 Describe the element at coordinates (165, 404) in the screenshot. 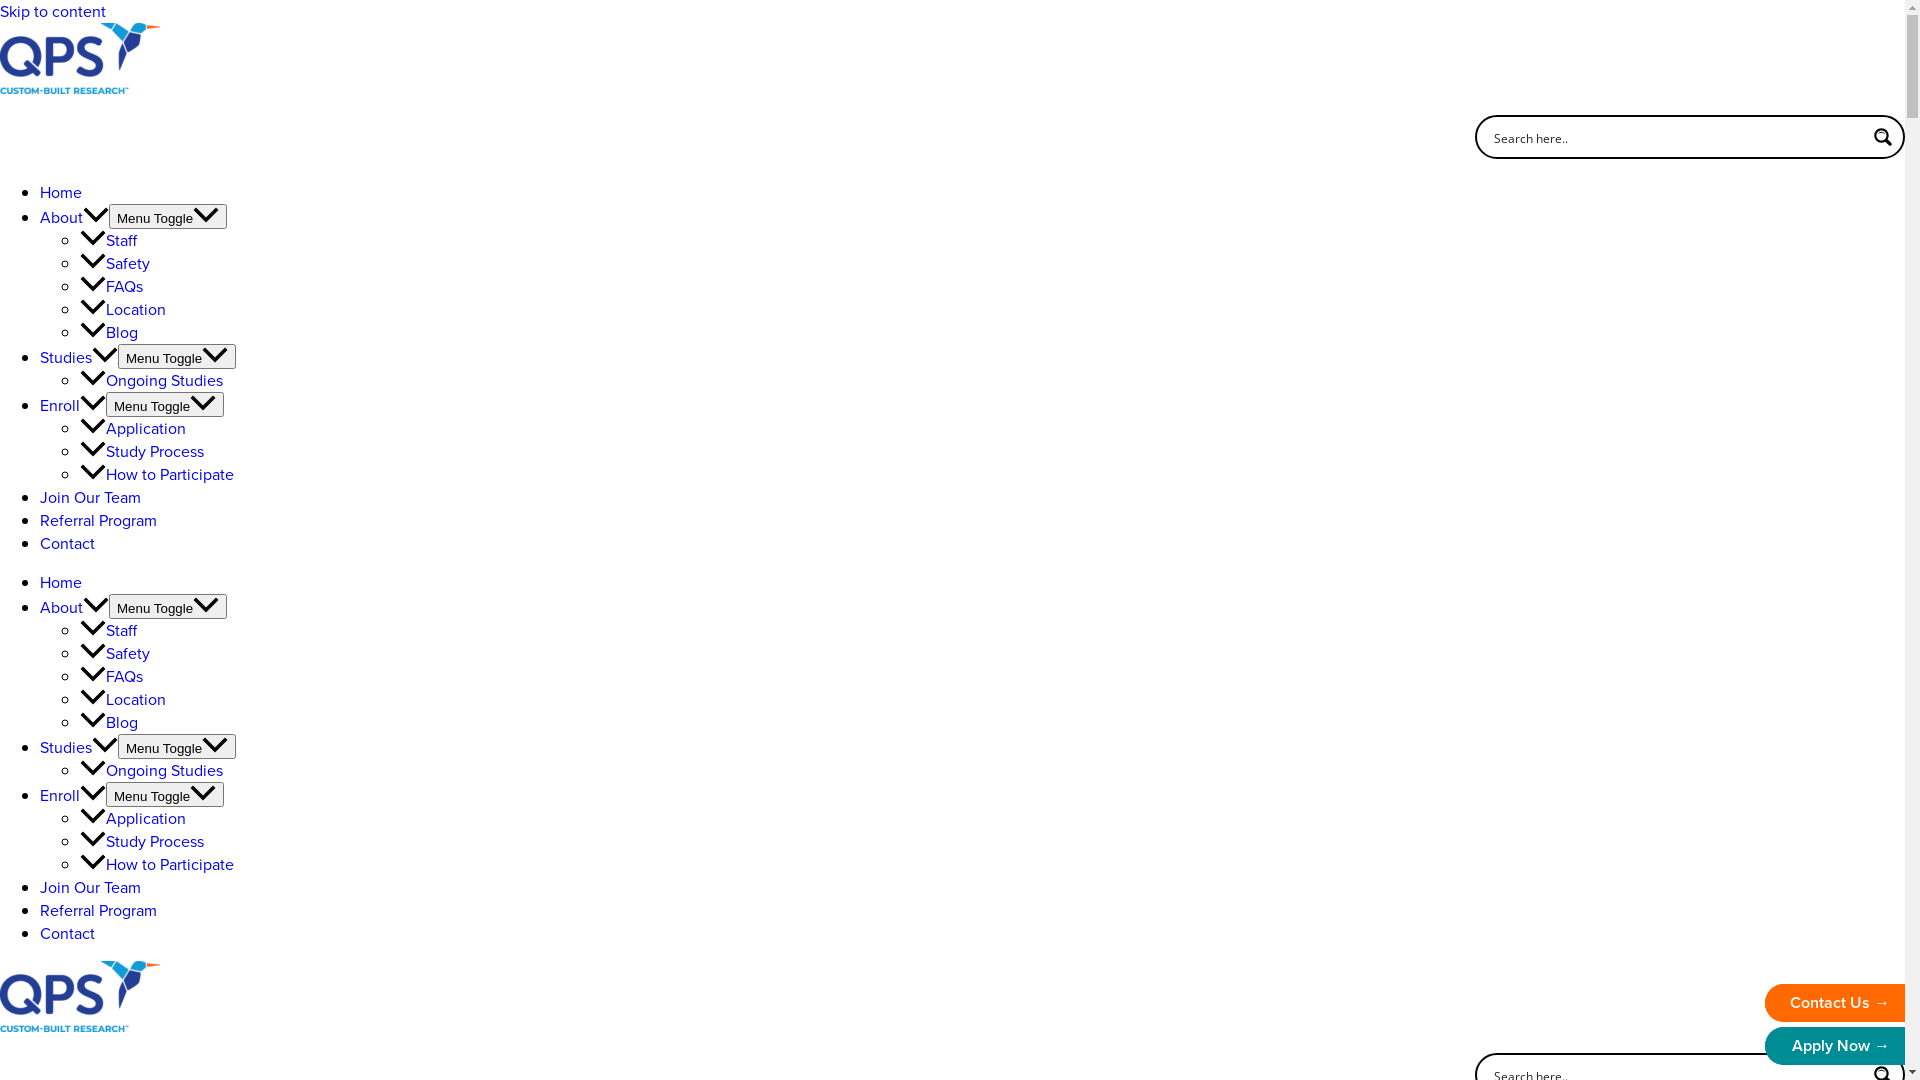

I see `Menu Toggle` at that location.